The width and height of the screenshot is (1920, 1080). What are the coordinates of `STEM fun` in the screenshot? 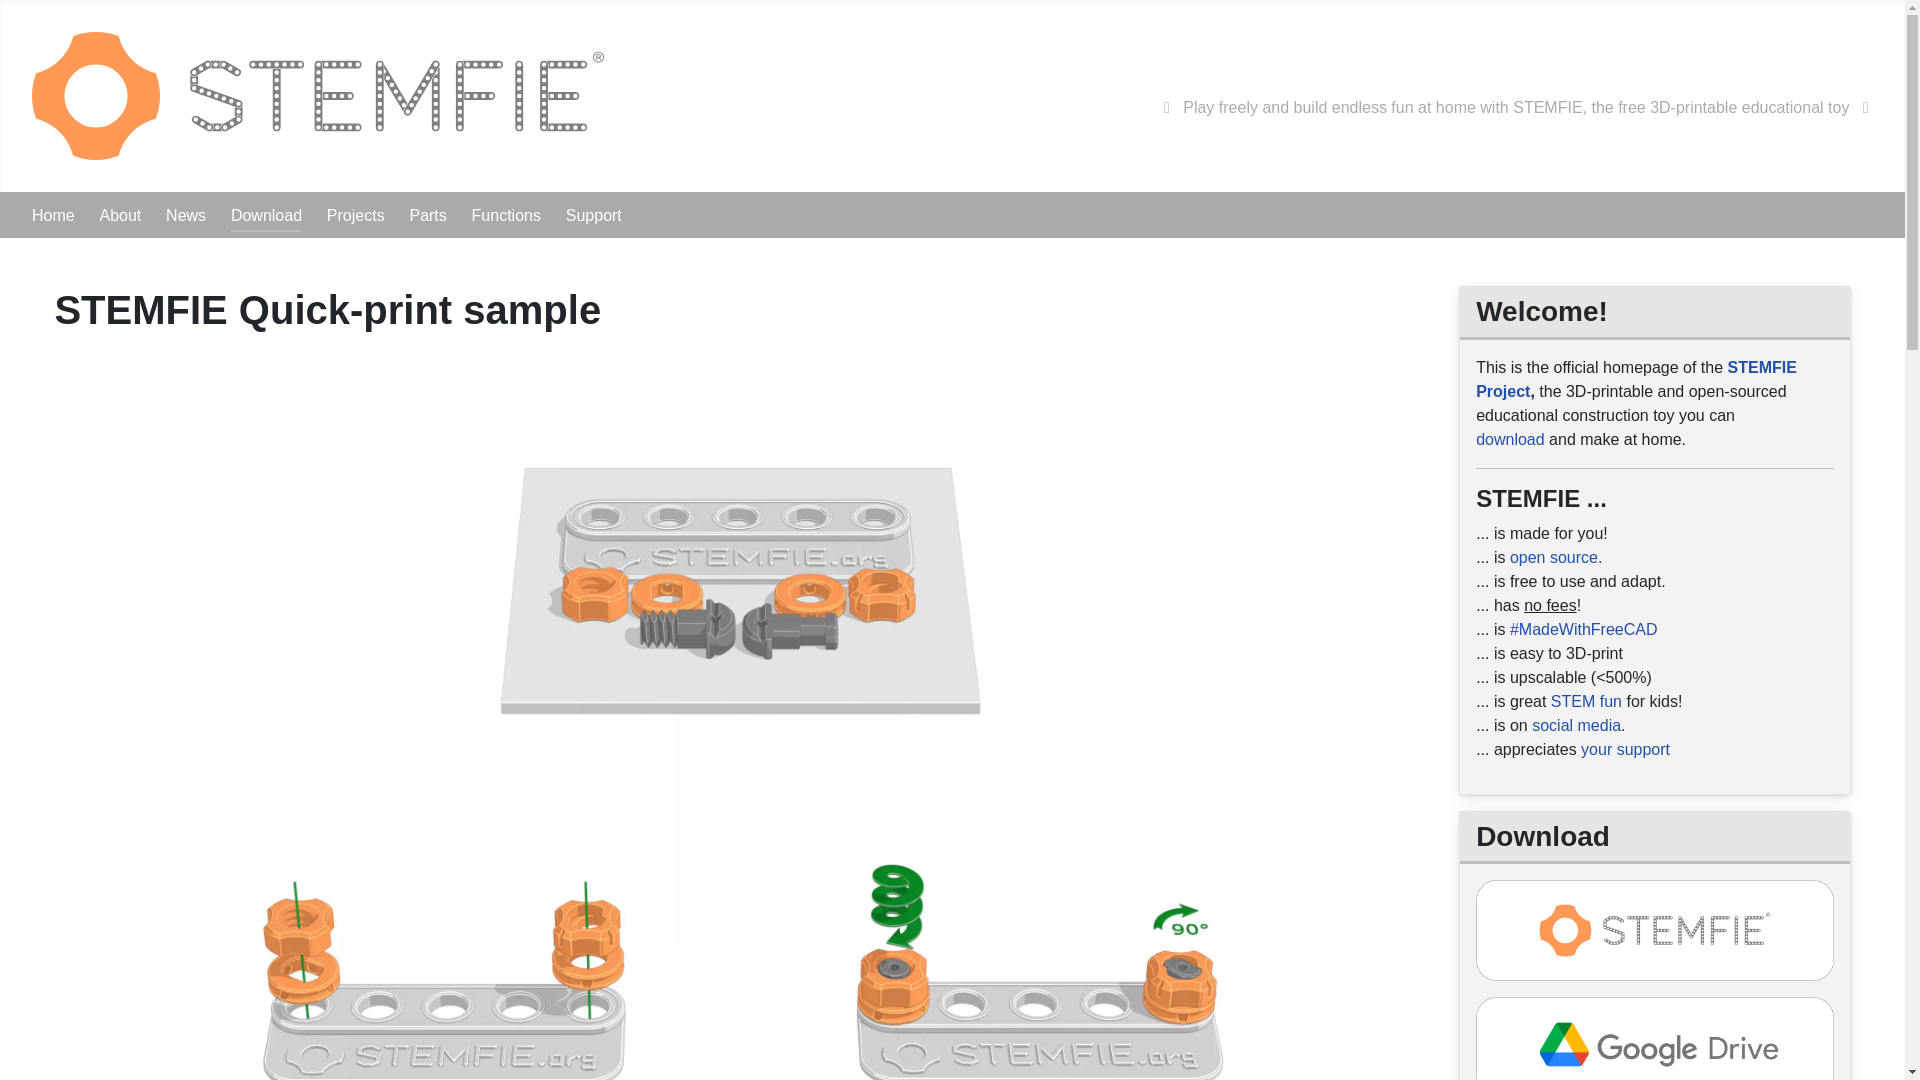 It's located at (1586, 701).